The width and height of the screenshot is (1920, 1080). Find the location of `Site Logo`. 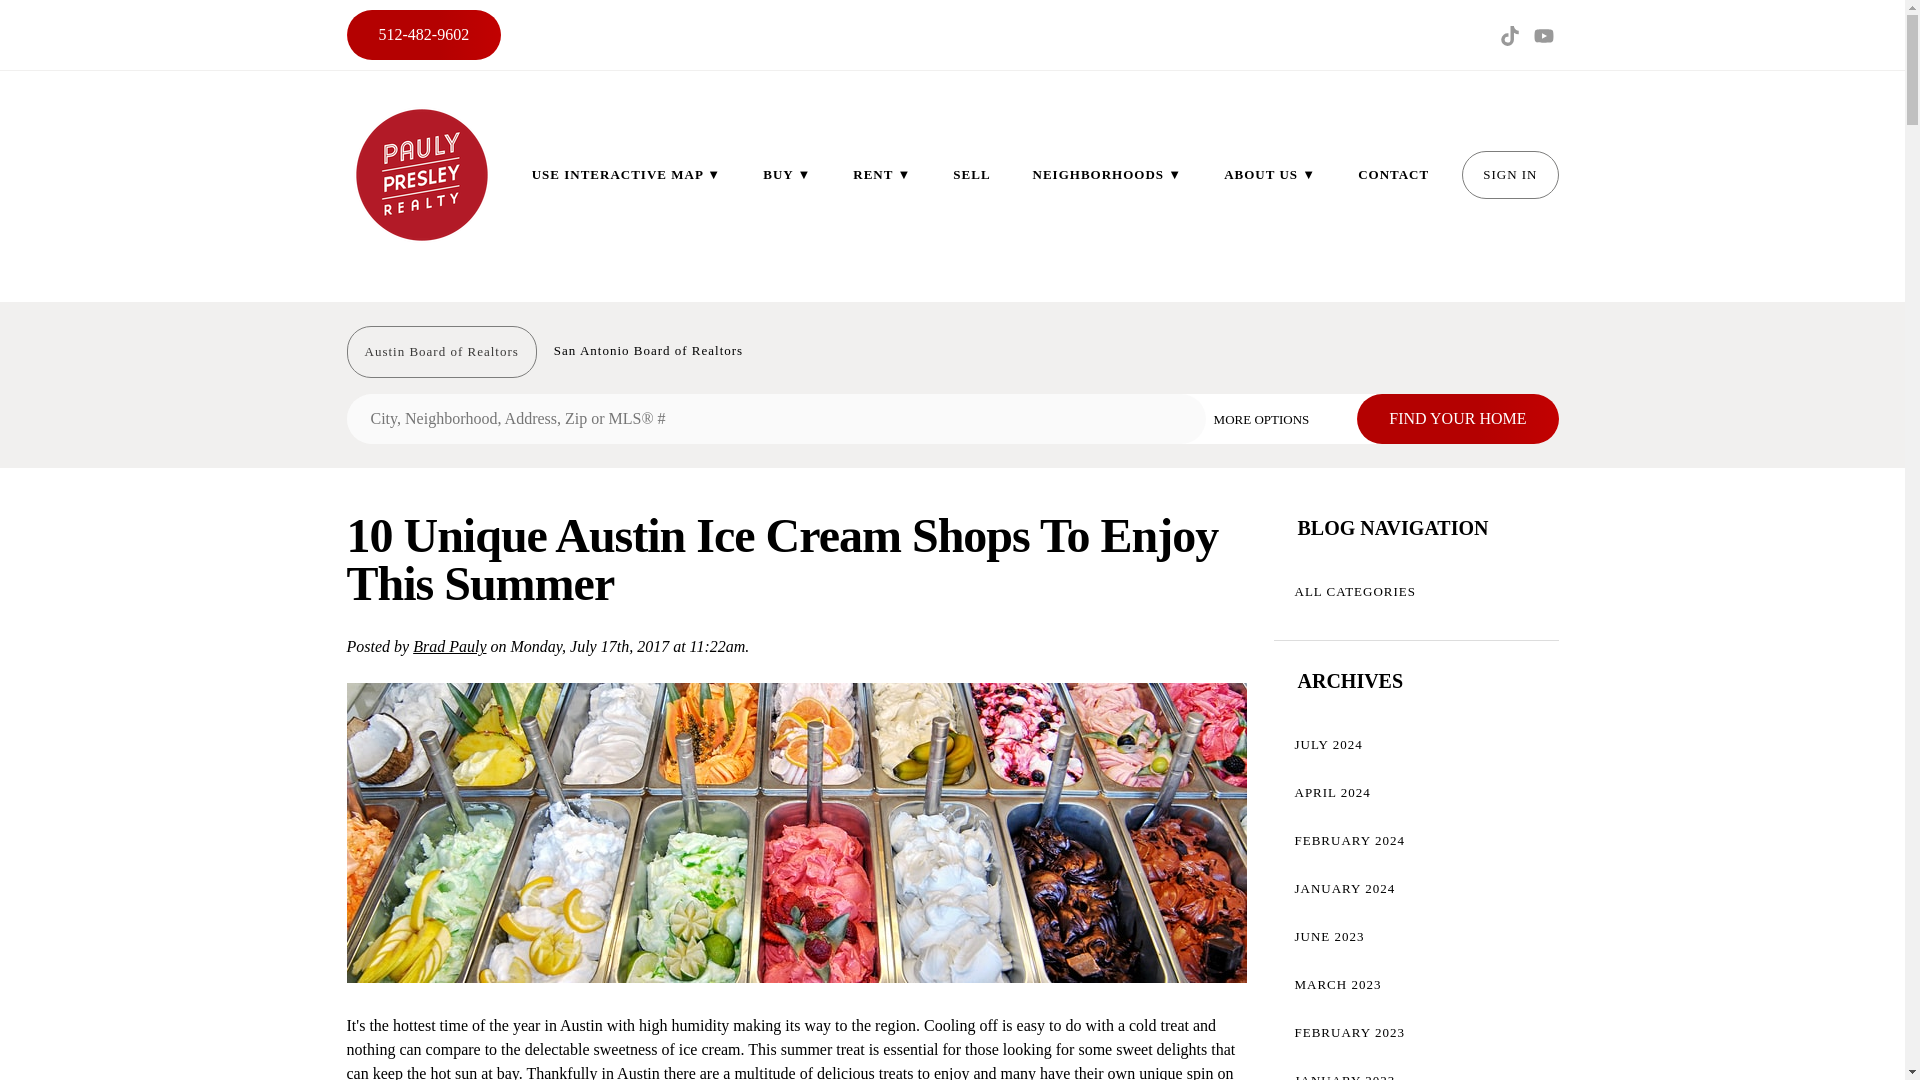

Site Logo is located at coordinates (420, 174).